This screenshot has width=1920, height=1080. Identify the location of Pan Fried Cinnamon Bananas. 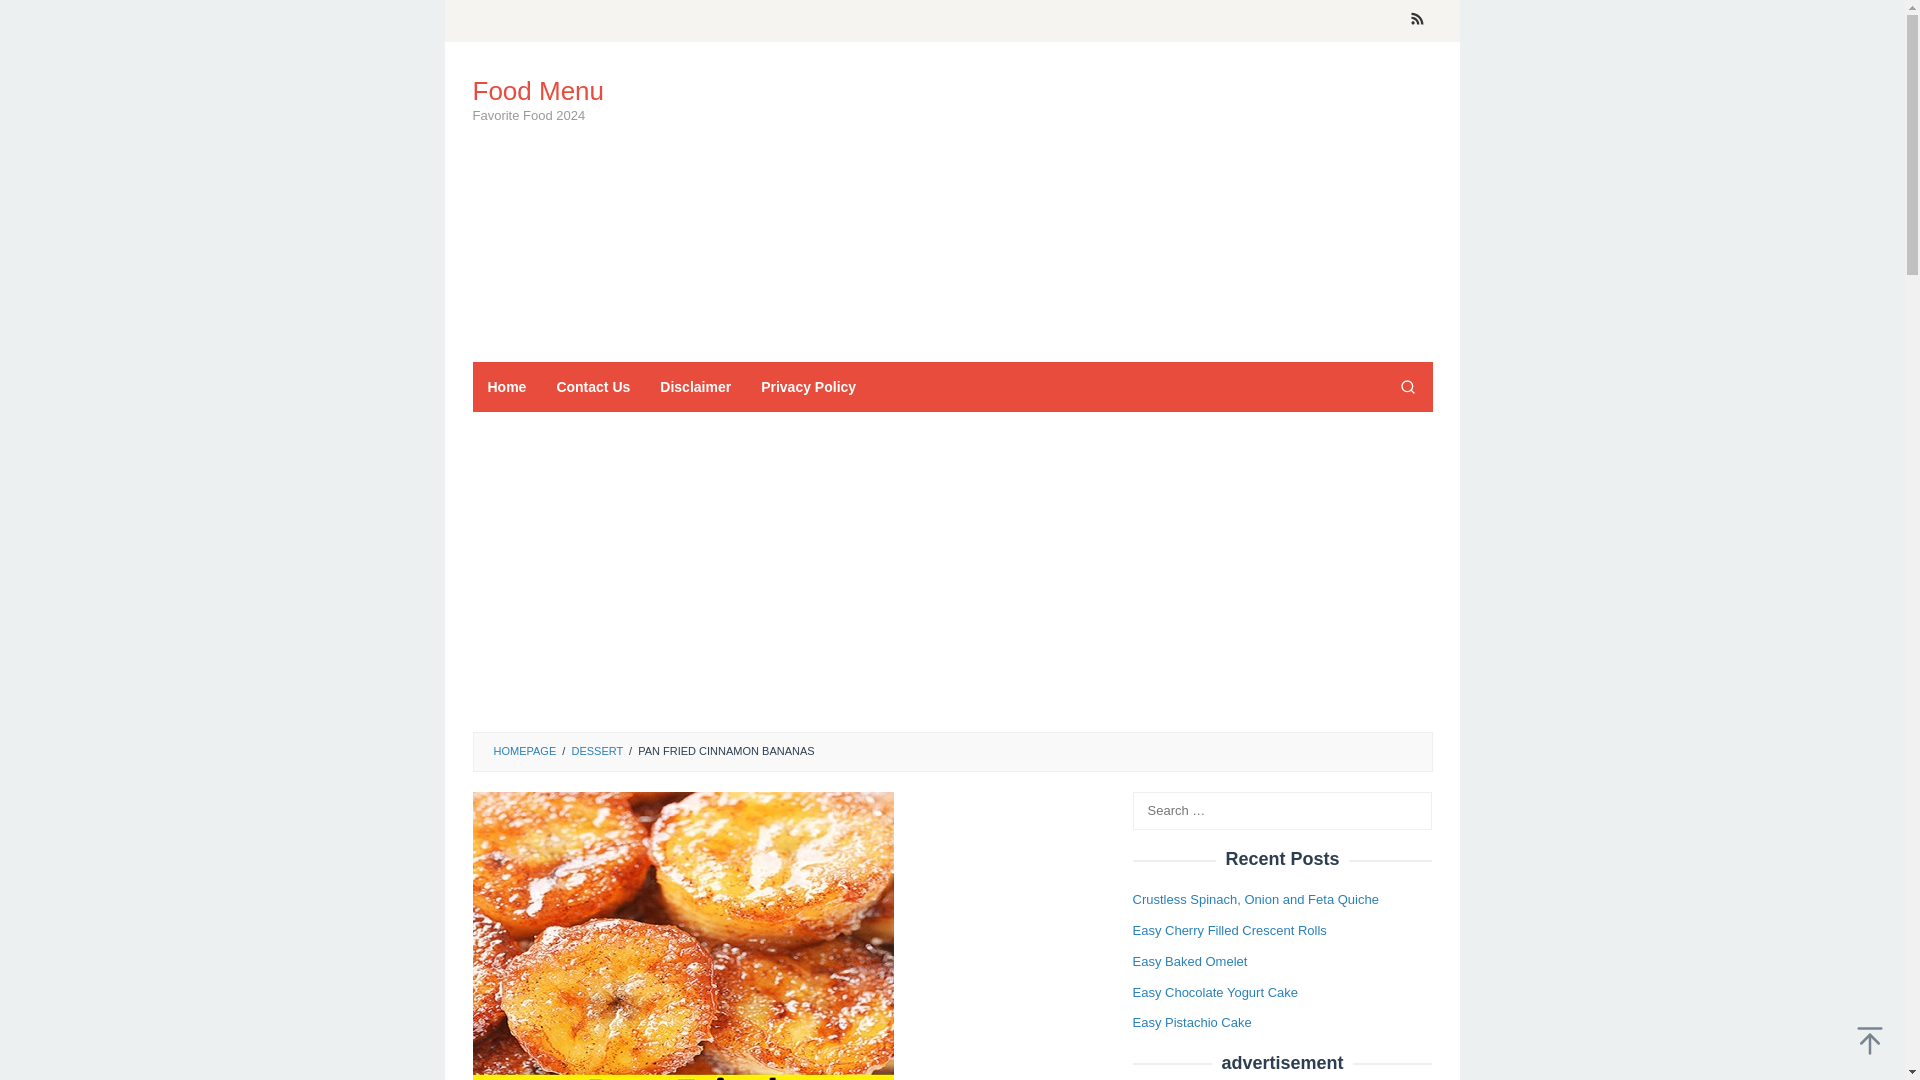
(682, 936).